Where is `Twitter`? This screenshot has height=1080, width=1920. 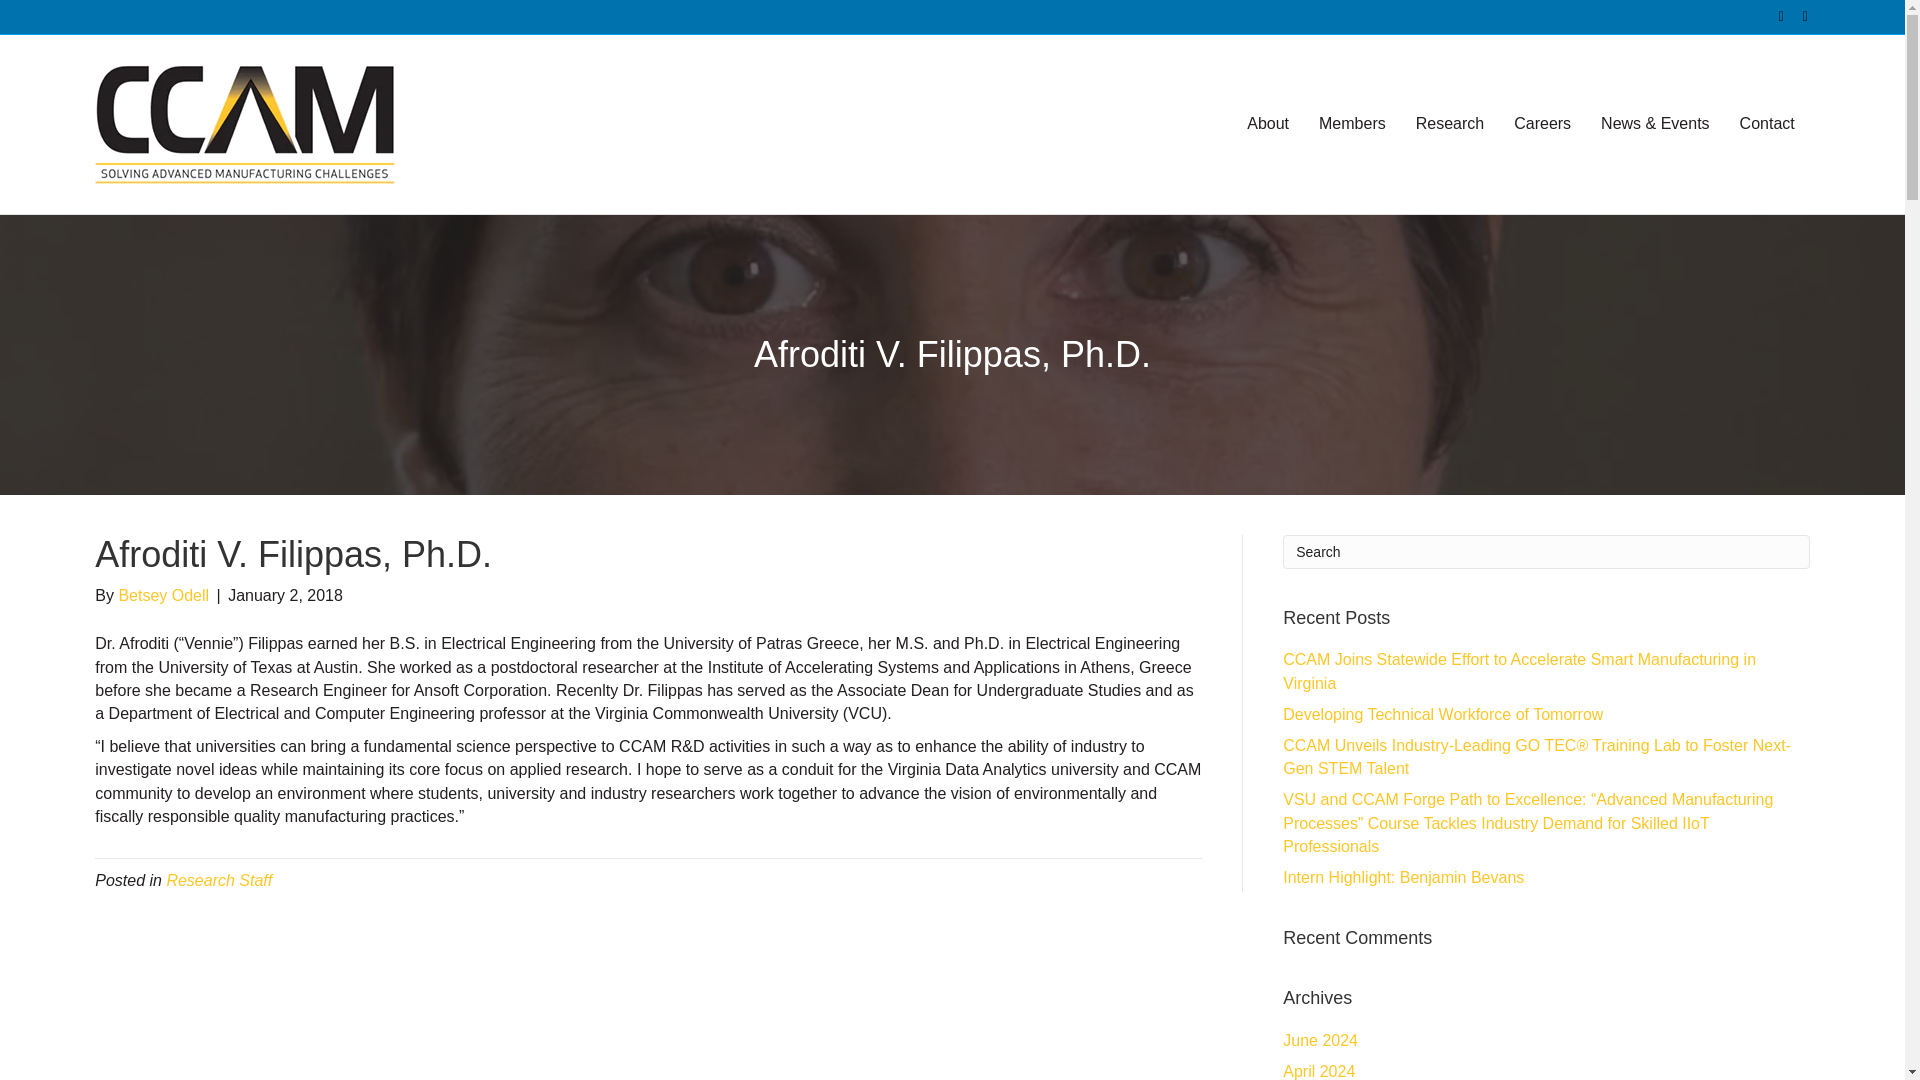 Twitter is located at coordinates (1772, 15).